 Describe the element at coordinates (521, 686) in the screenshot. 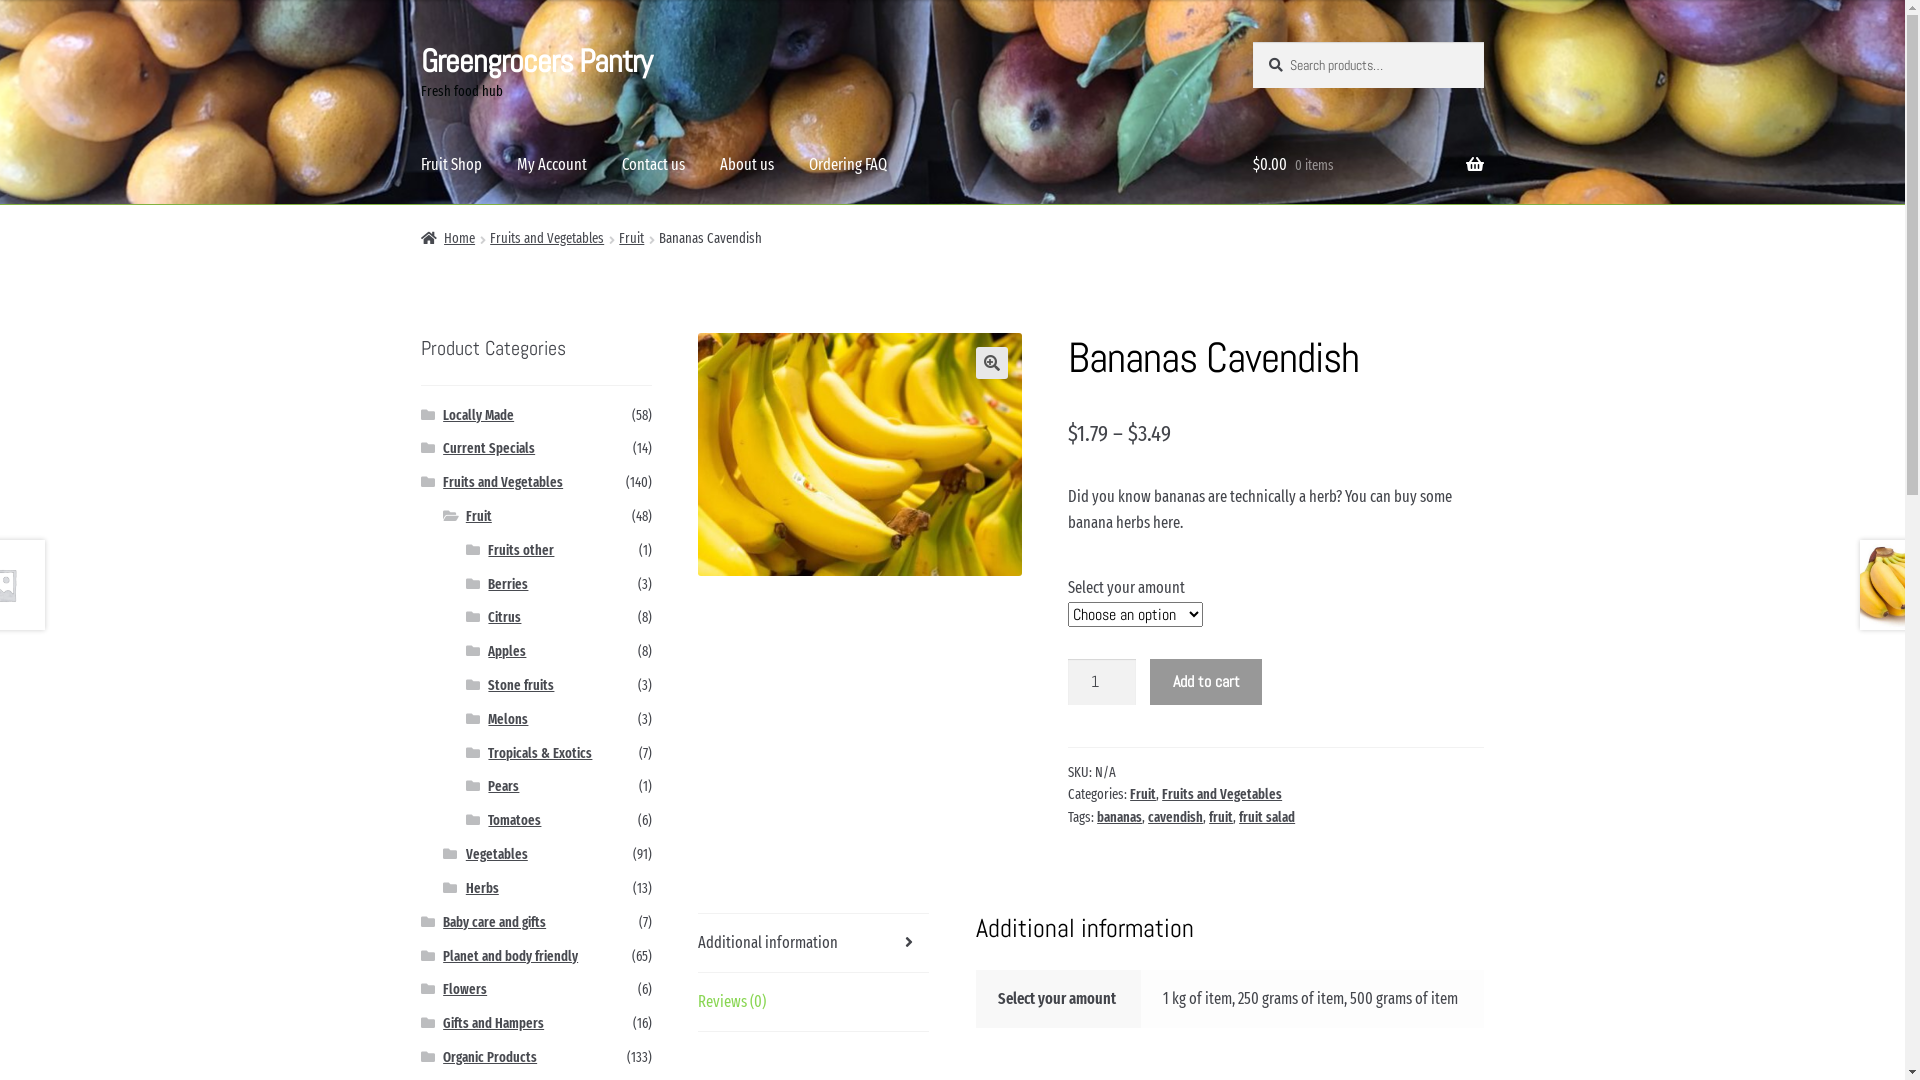

I see `Stone fruits` at that location.